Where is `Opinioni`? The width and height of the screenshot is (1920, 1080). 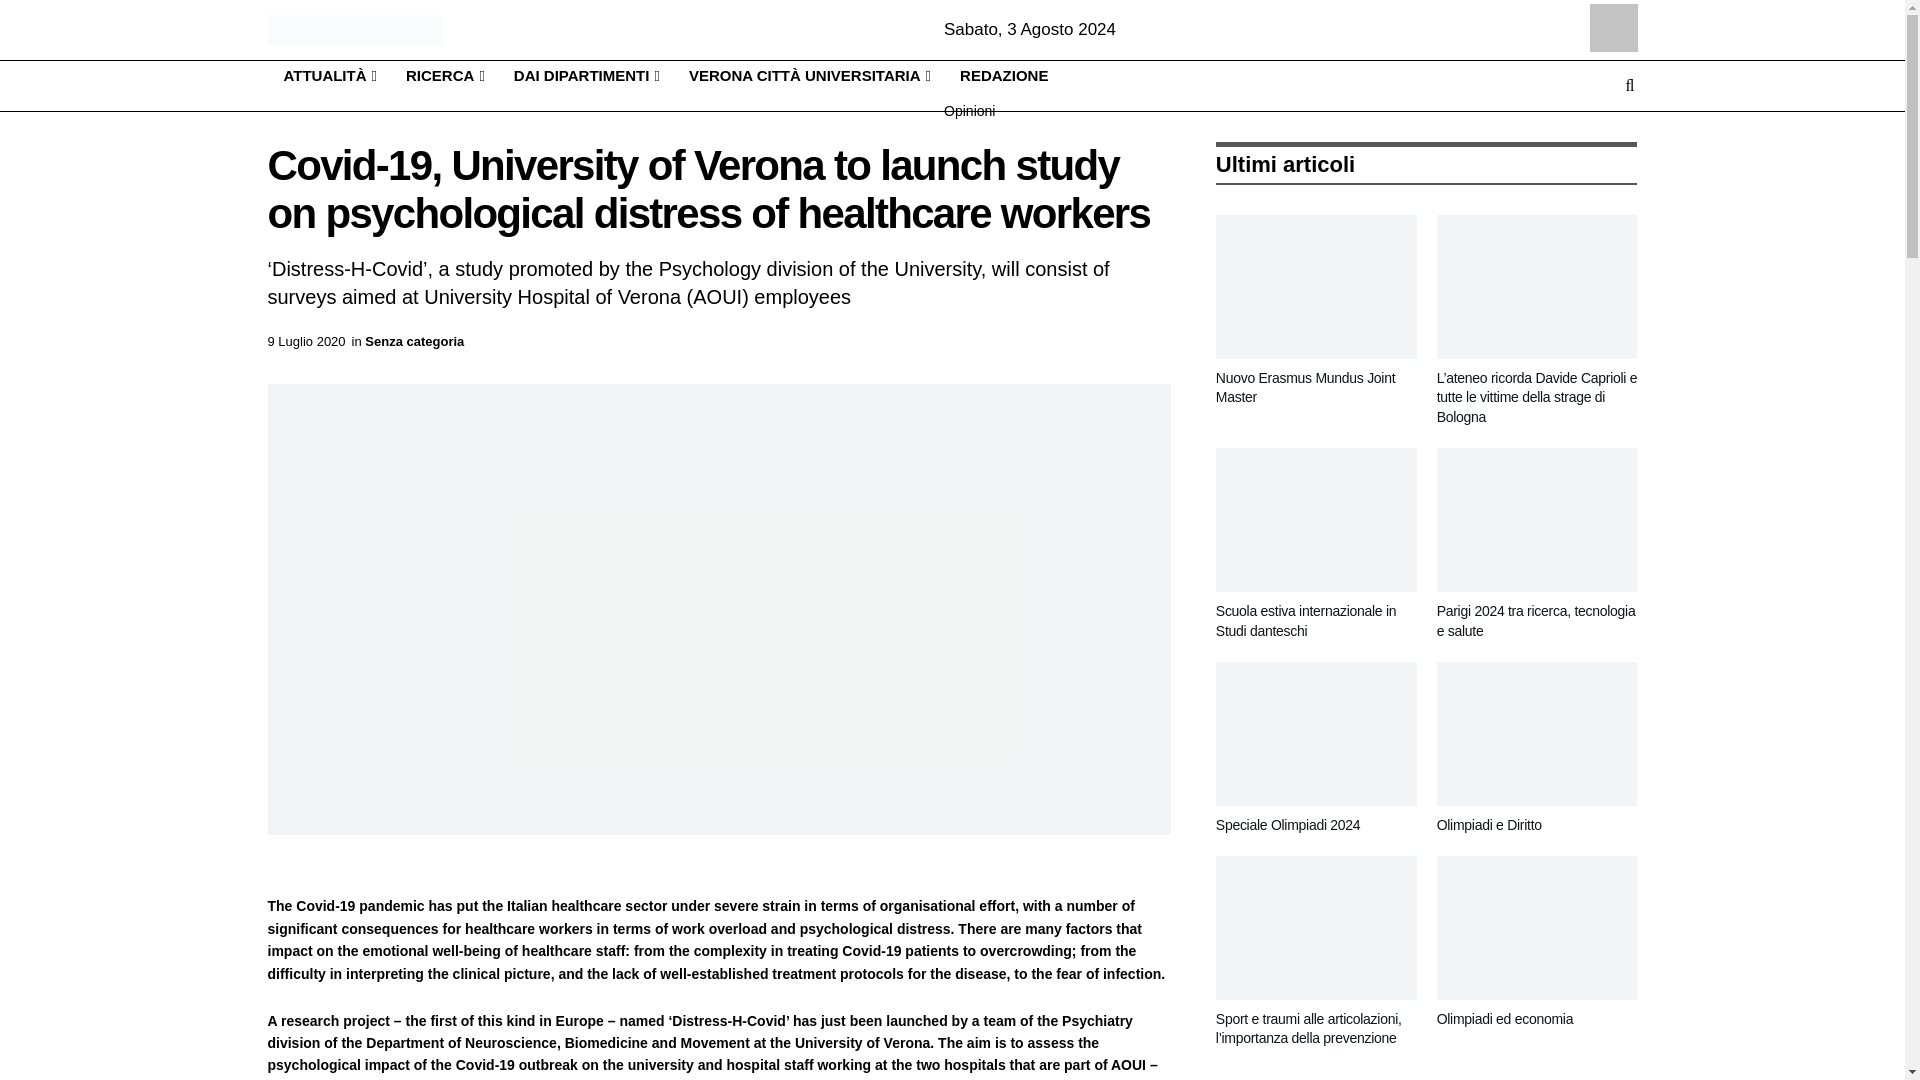
Opinioni is located at coordinates (1004, 110).